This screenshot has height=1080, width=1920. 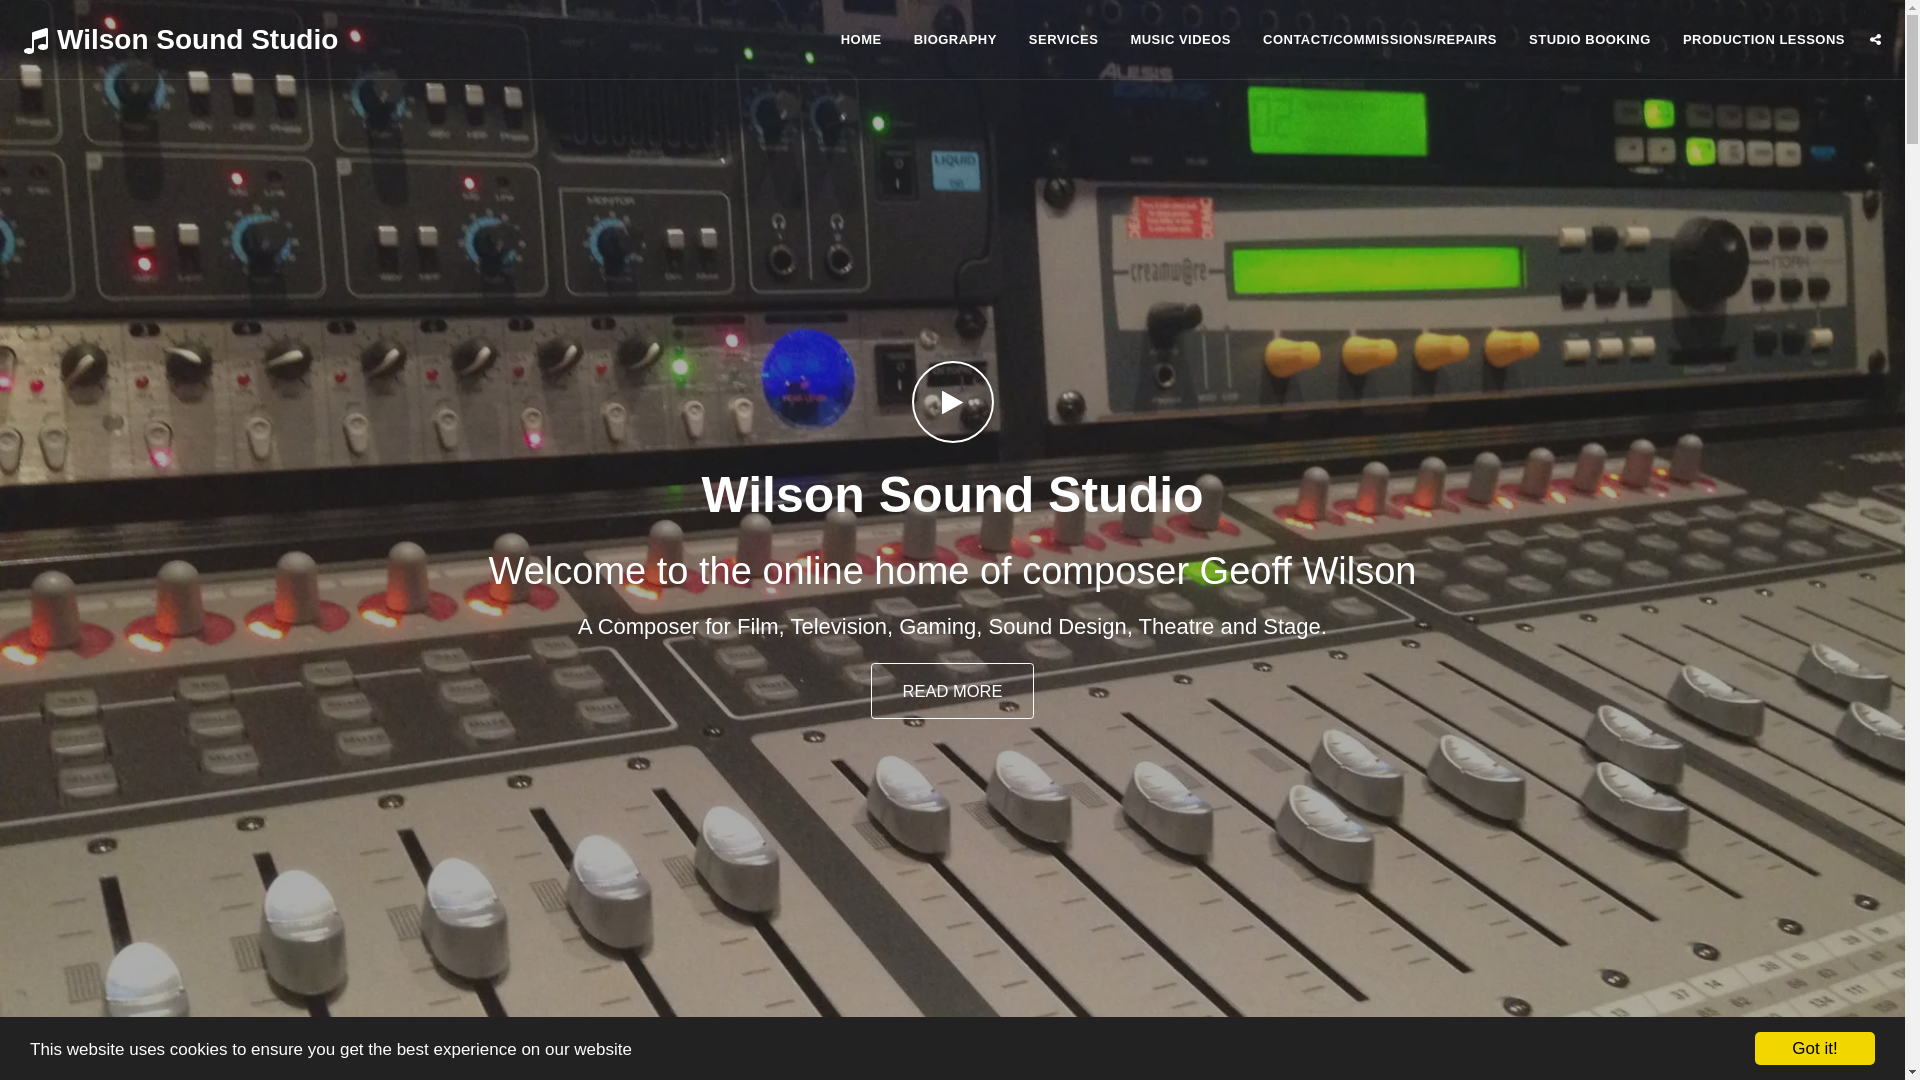 What do you see at coordinates (1063, 40) in the screenshot?
I see `SERVICES` at bounding box center [1063, 40].